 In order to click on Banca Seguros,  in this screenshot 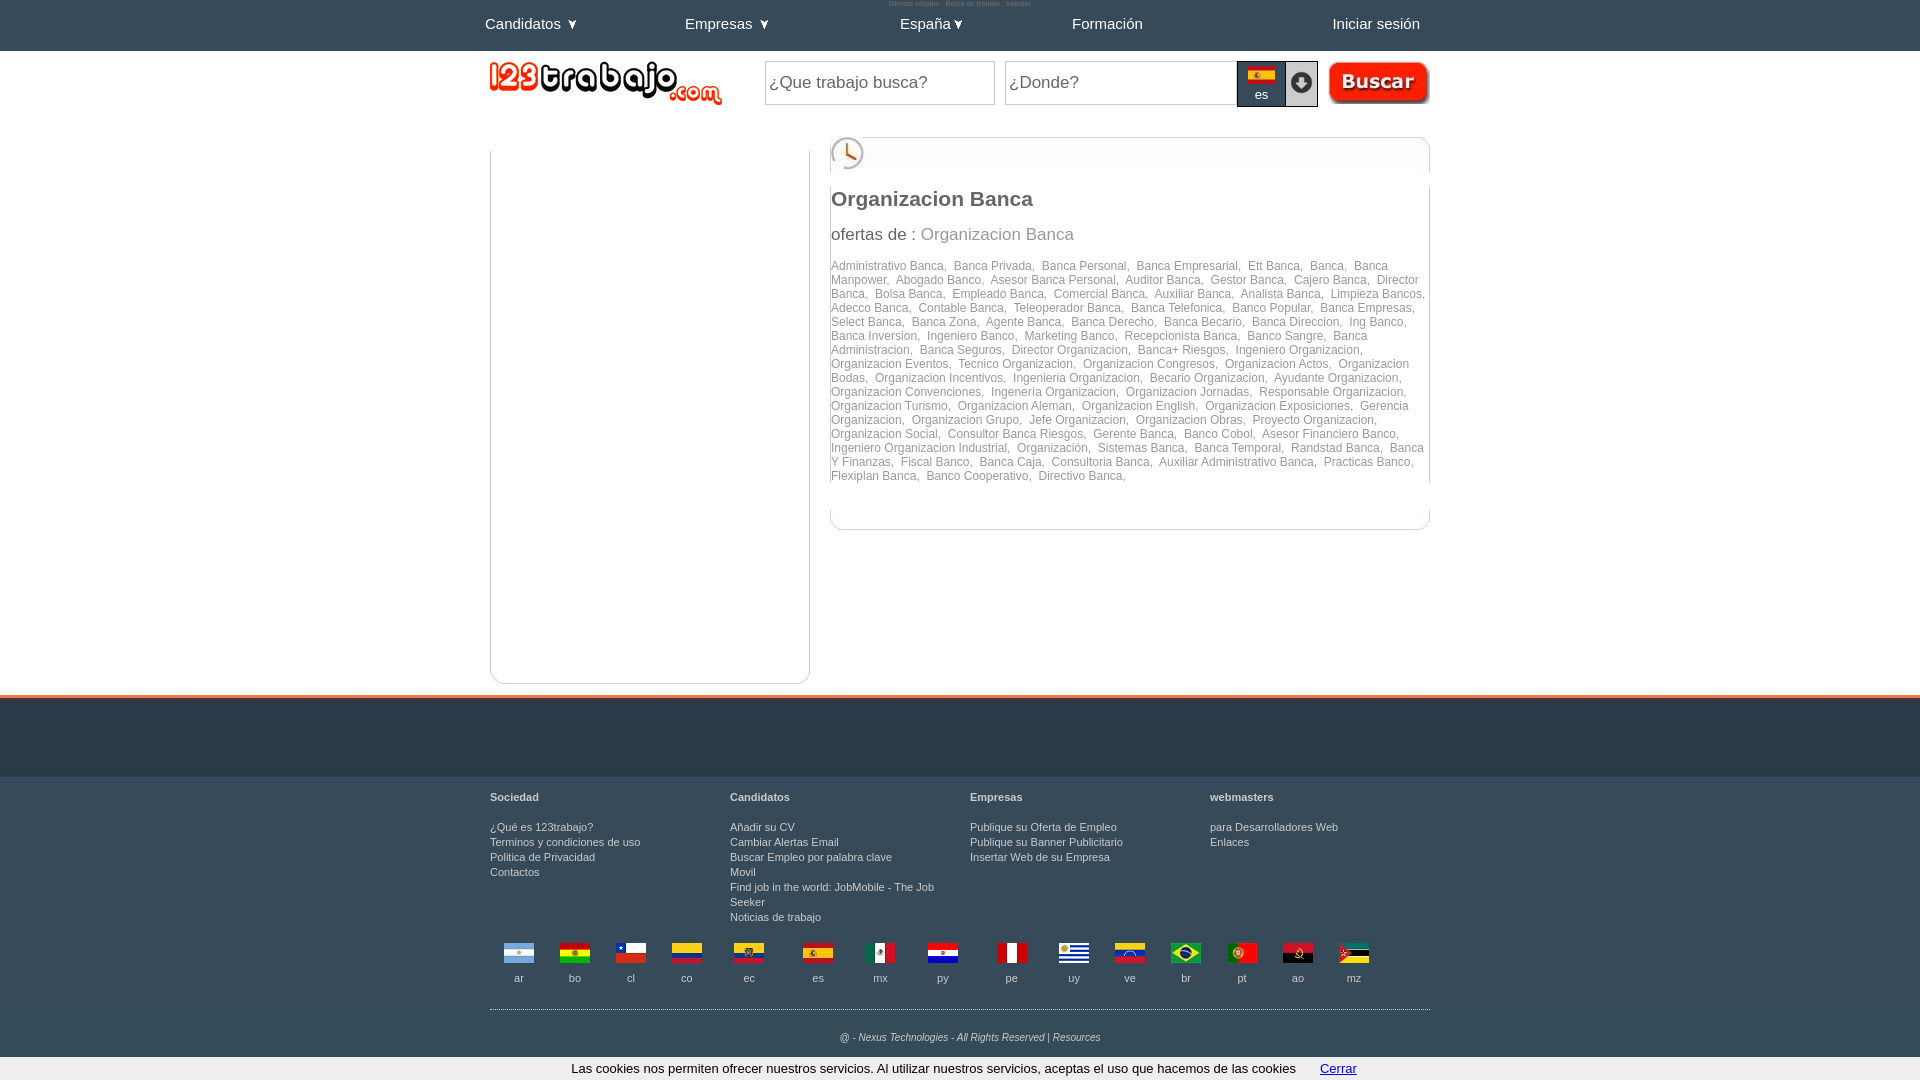, I will do `click(966, 350)`.